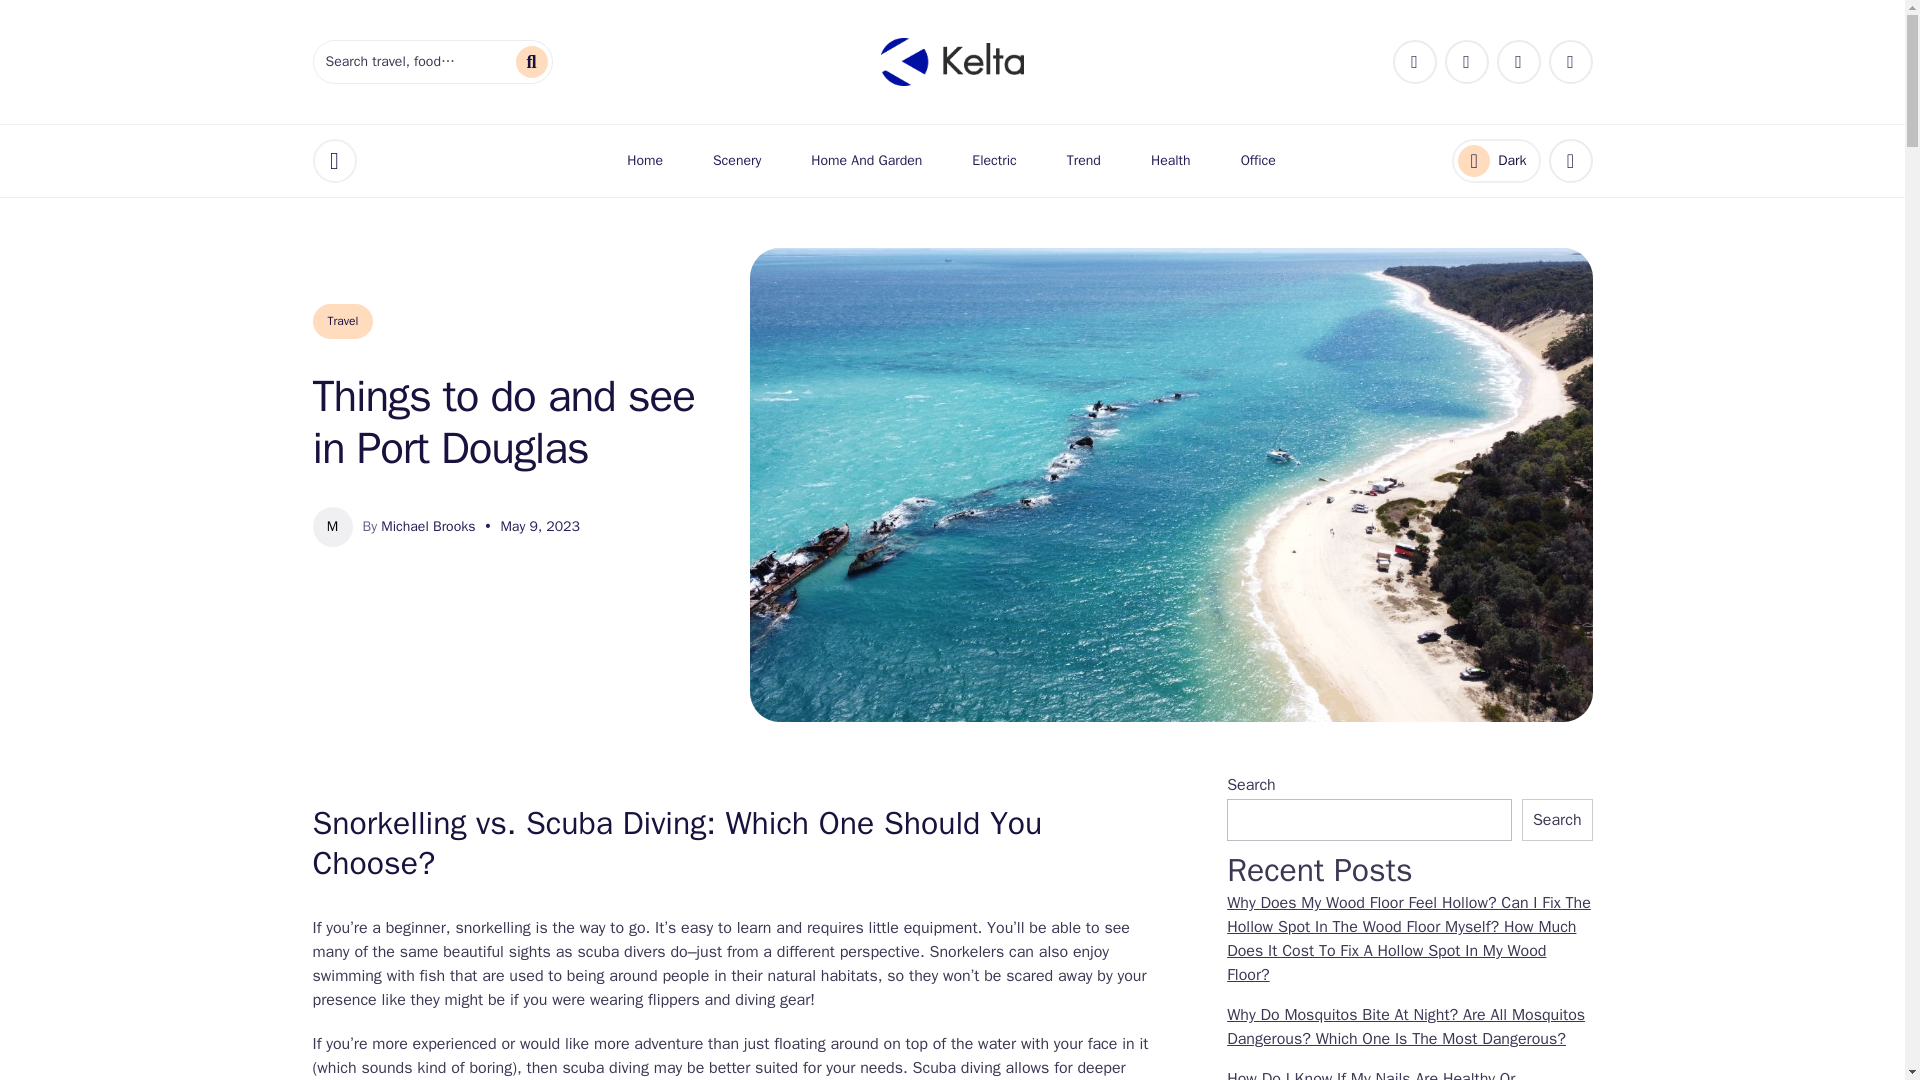  What do you see at coordinates (1258, 160) in the screenshot?
I see `Office` at bounding box center [1258, 160].